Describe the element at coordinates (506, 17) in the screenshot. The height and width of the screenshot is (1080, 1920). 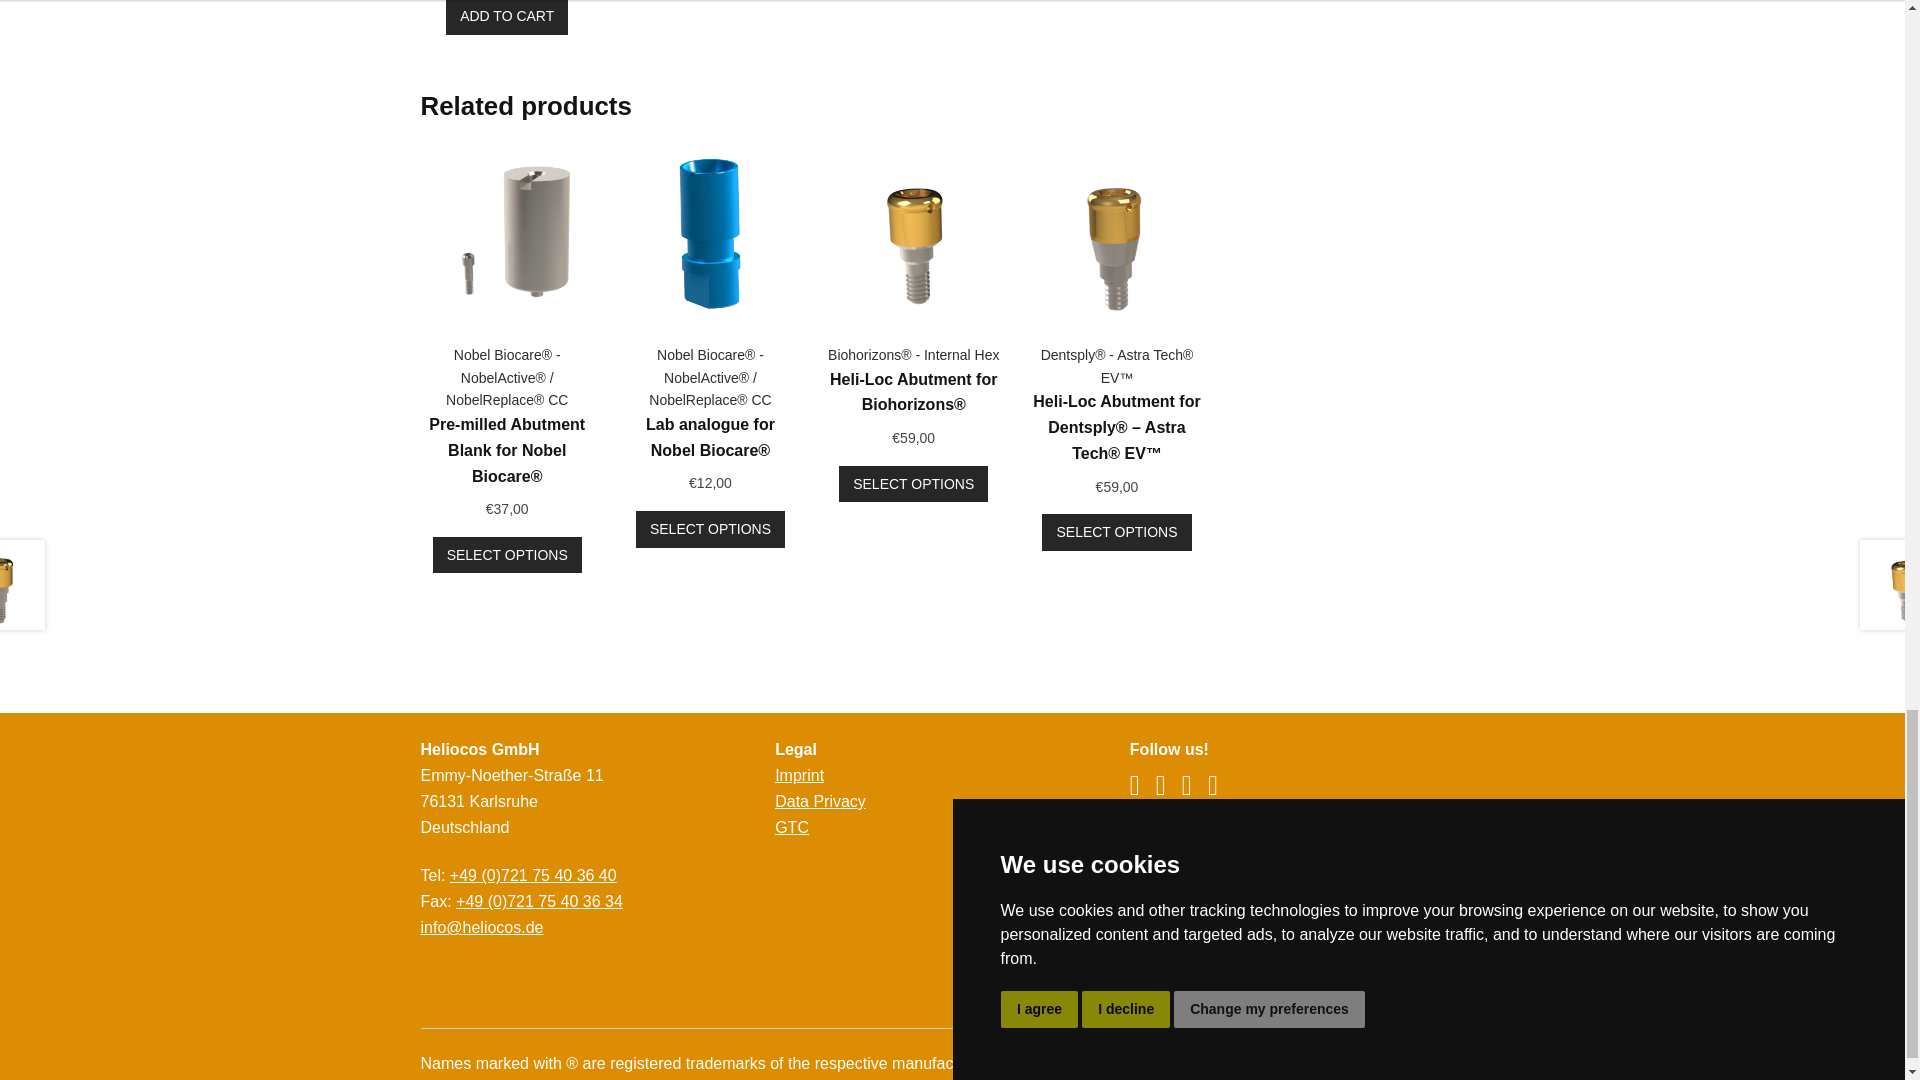
I see `ADD TO CART` at that location.